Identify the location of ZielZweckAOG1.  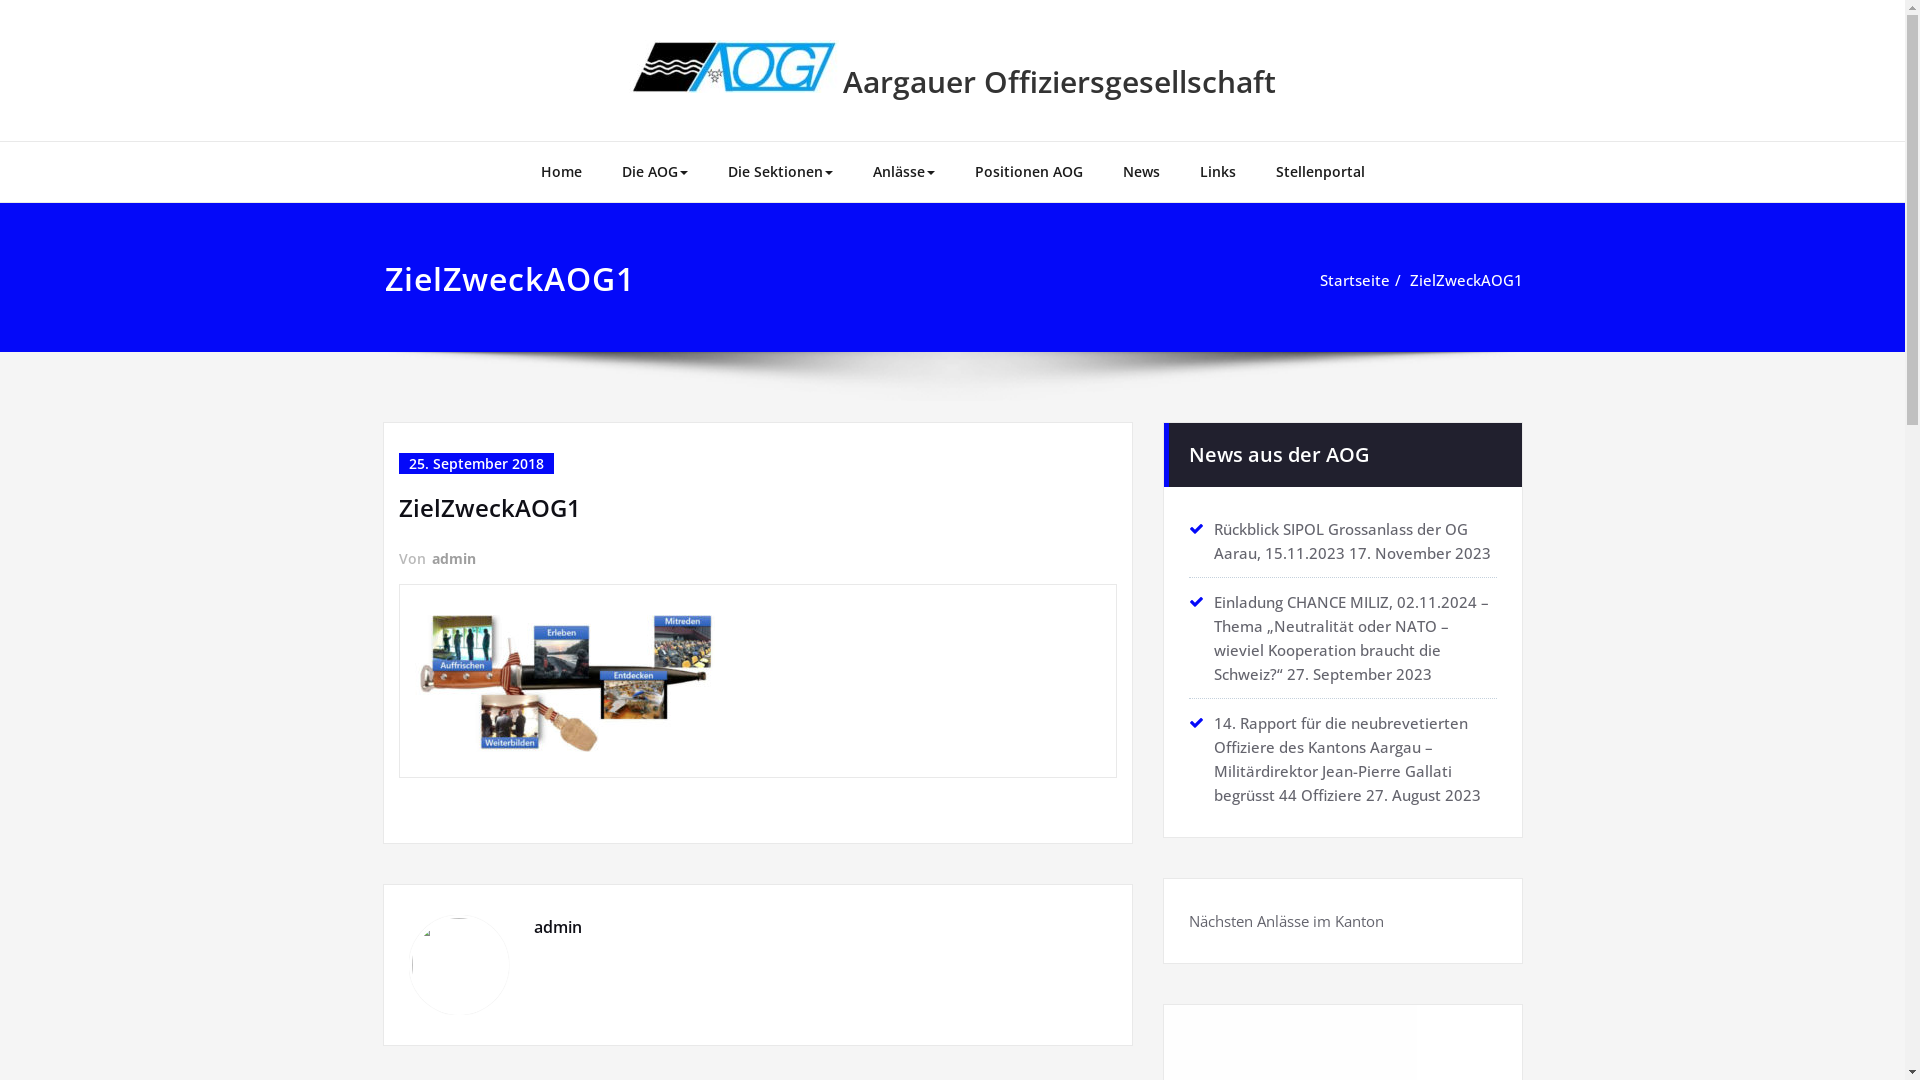
(1466, 280).